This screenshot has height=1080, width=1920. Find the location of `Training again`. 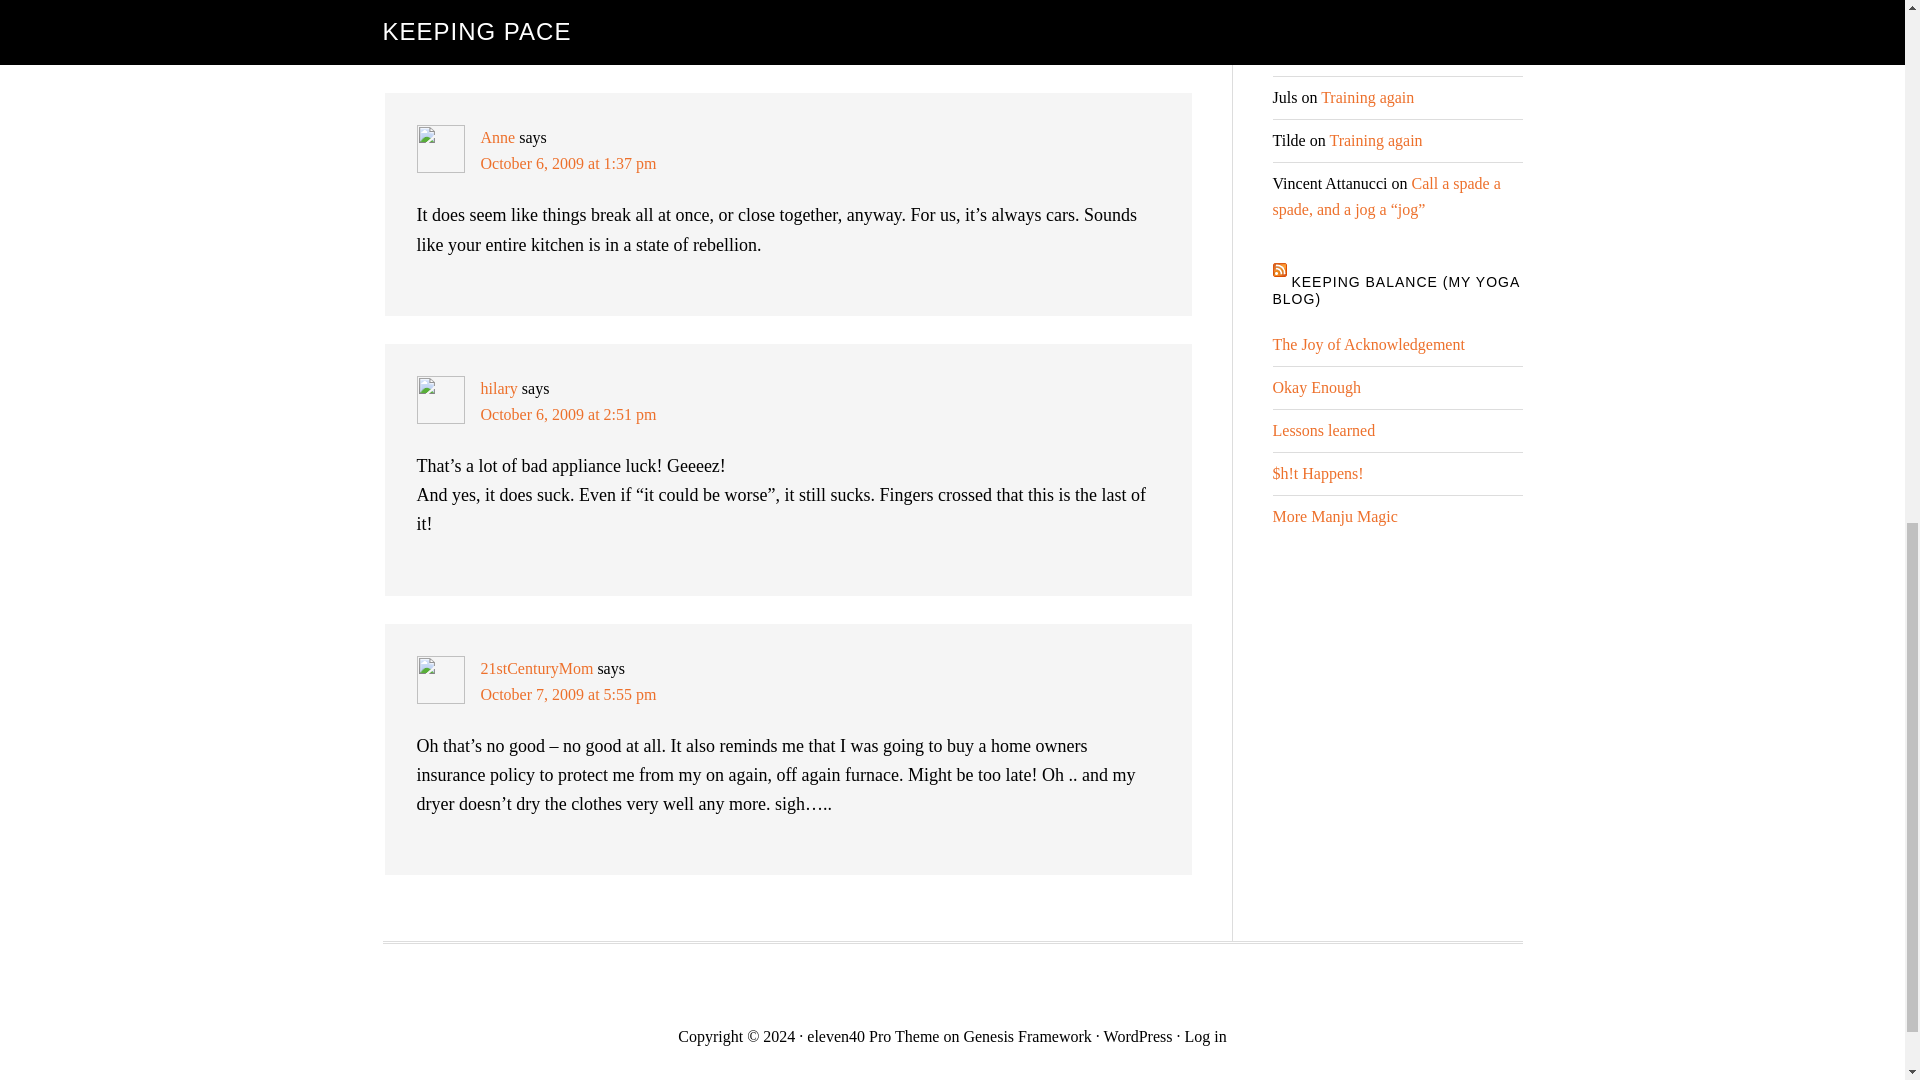

Training again is located at coordinates (1366, 96).